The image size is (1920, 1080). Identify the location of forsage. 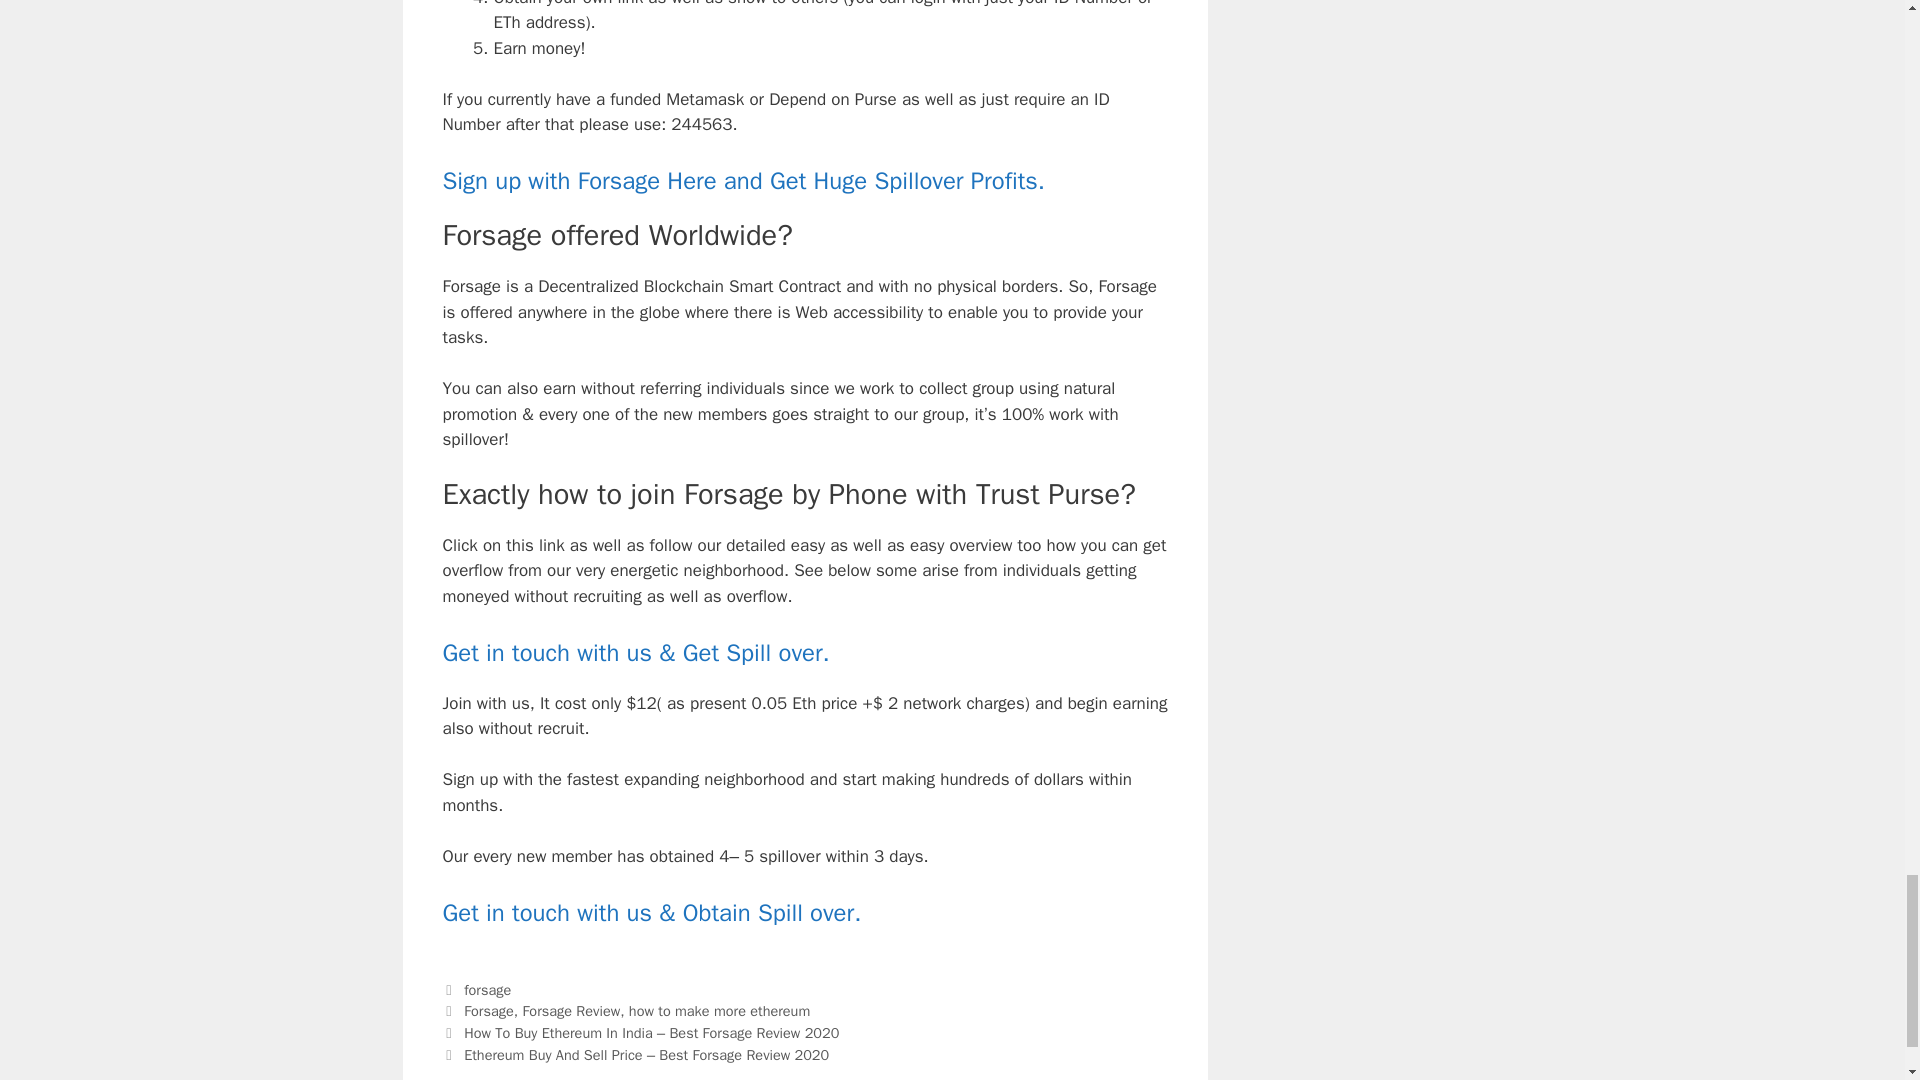
(487, 990).